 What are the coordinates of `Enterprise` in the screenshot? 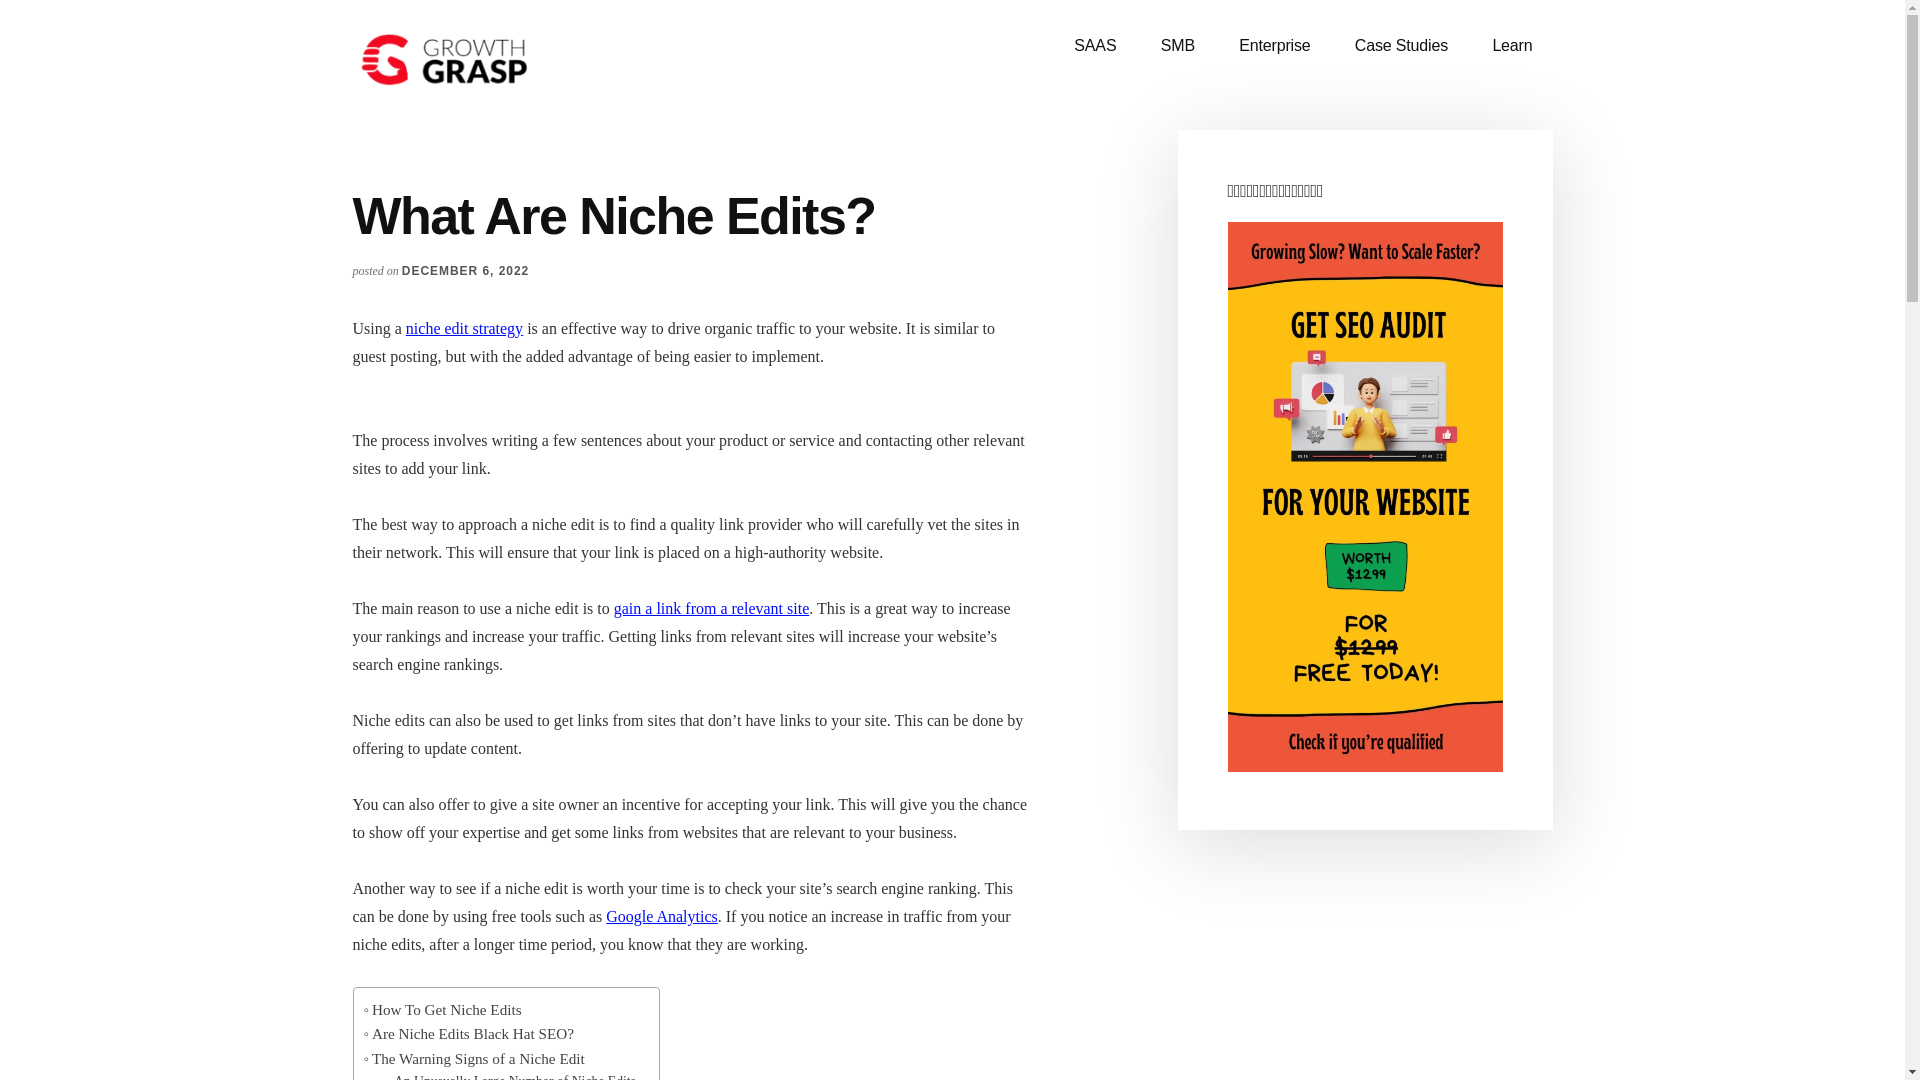 It's located at (1274, 46).